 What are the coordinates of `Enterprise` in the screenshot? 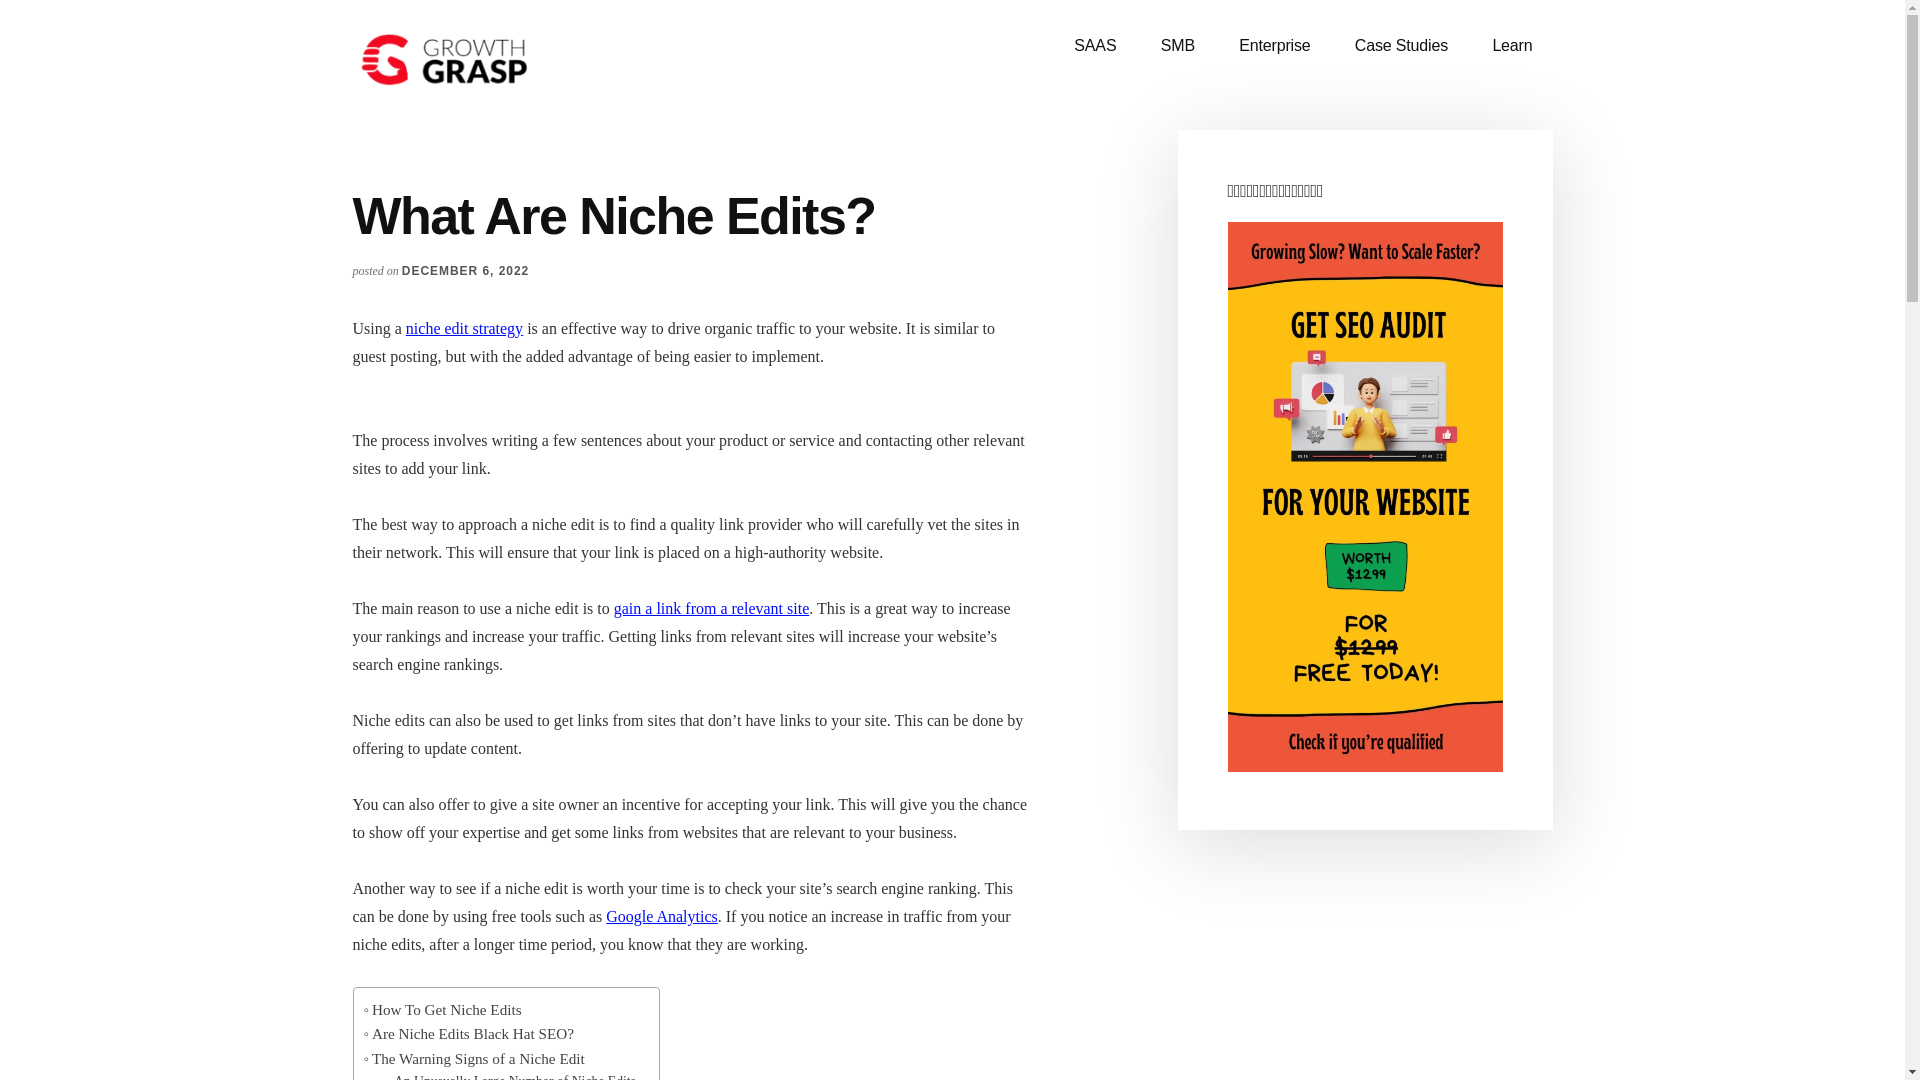 It's located at (1274, 46).